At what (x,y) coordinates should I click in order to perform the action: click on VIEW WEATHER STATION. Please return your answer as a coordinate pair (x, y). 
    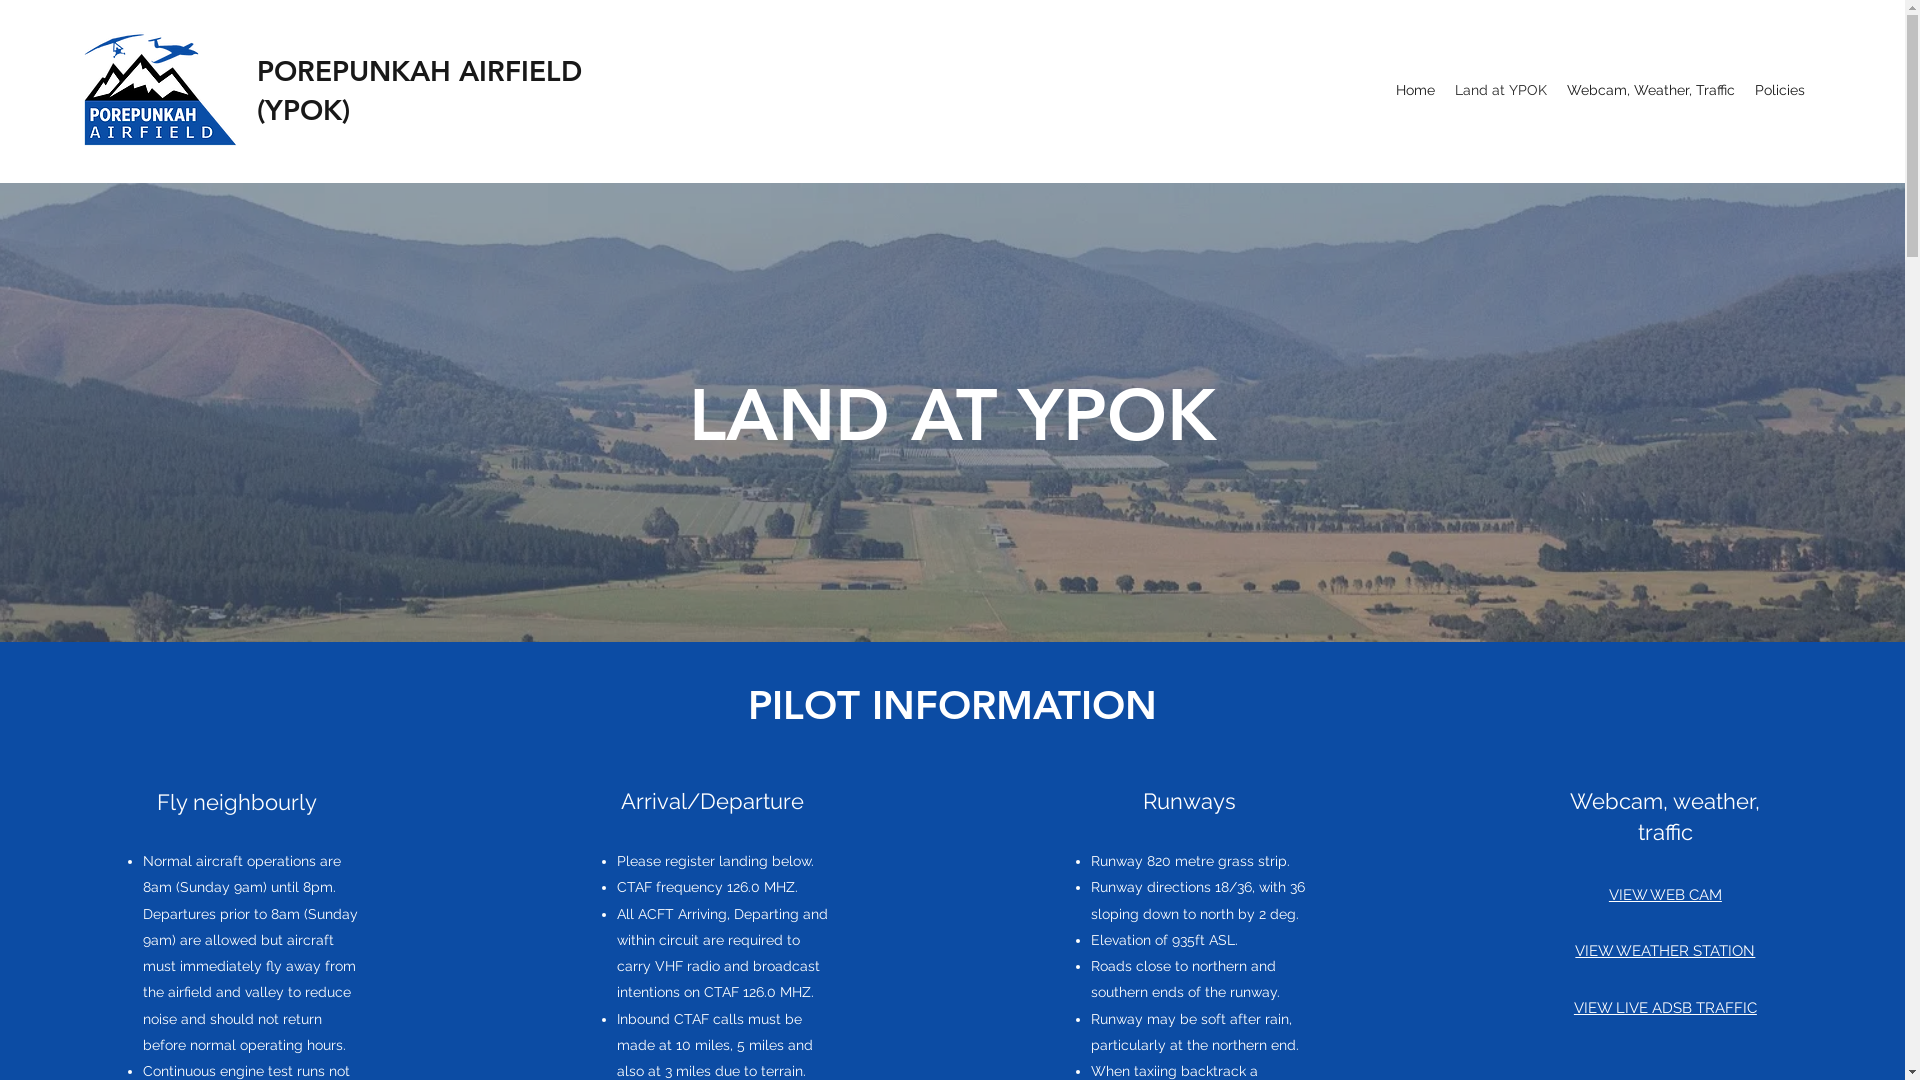
    Looking at the image, I should click on (1665, 951).